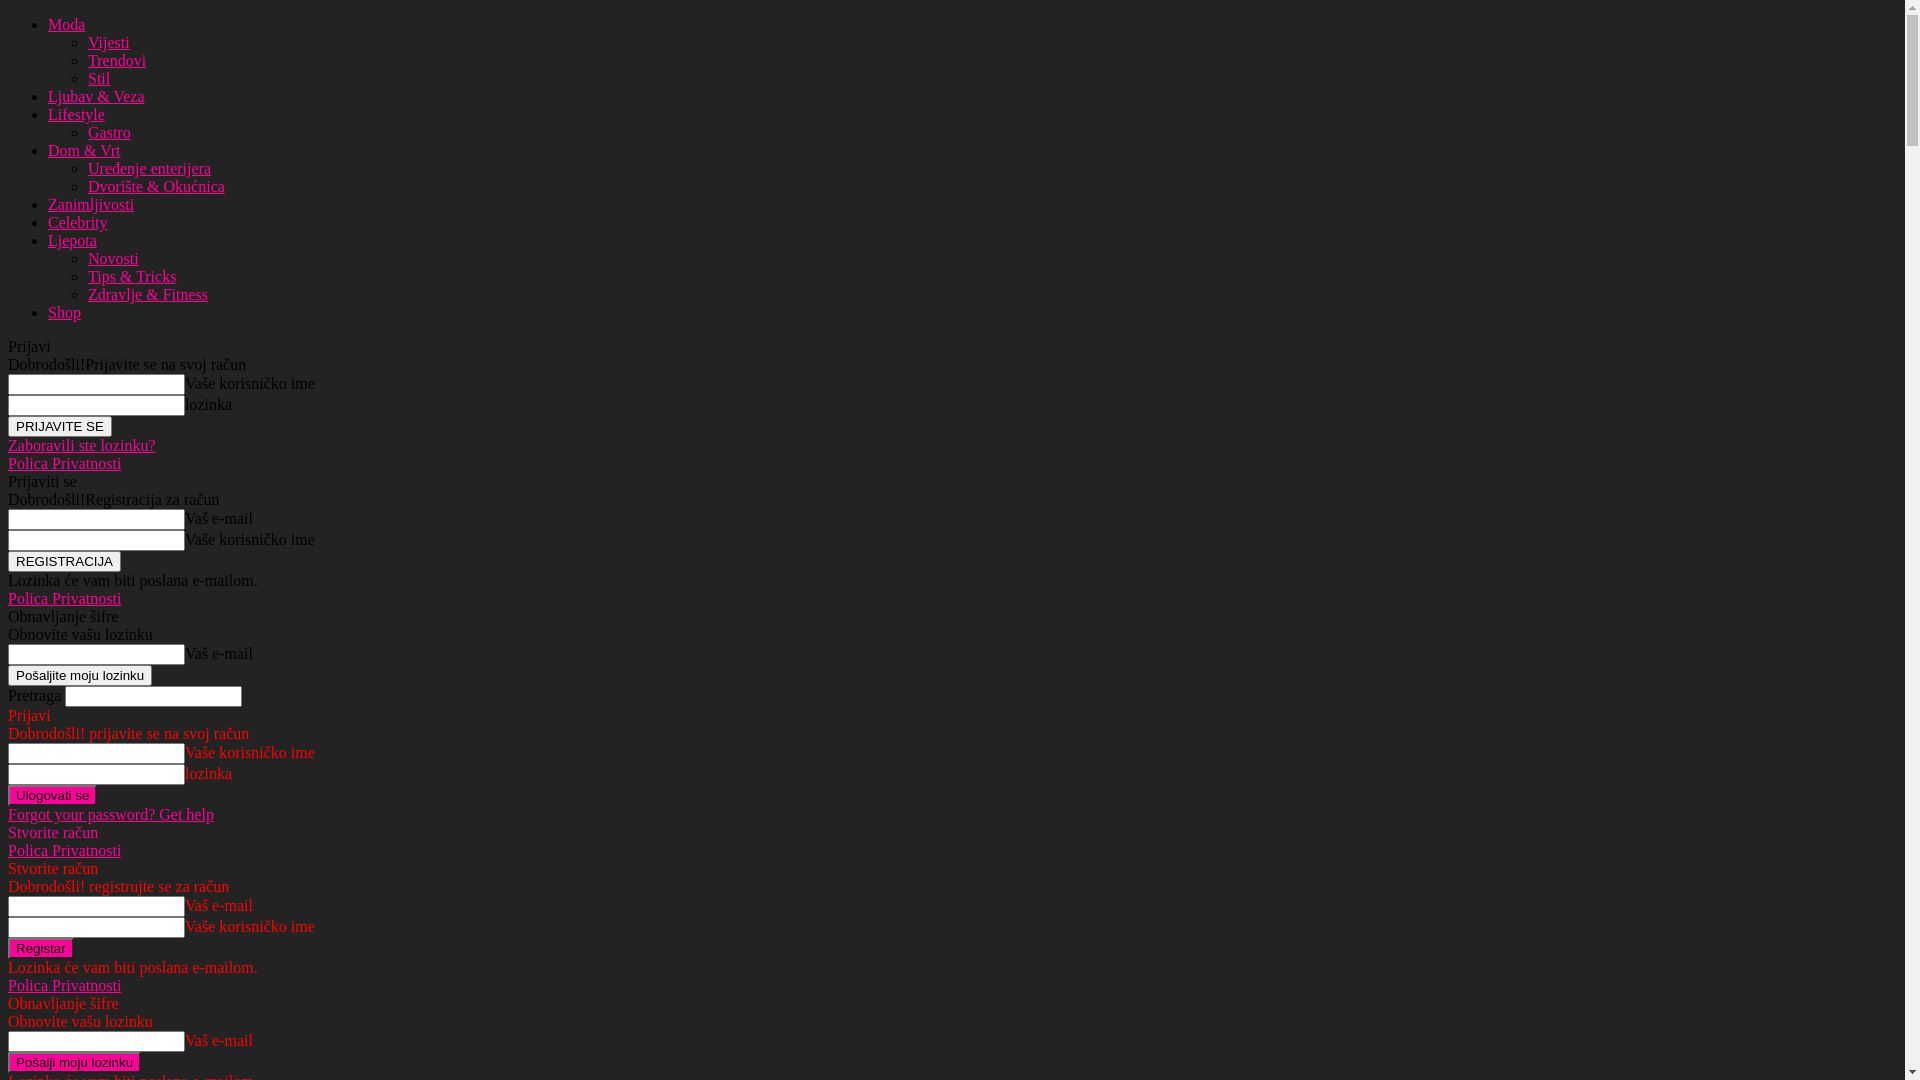 Image resolution: width=1920 pixels, height=1080 pixels. I want to click on Polica Privatnosti, so click(64, 850).